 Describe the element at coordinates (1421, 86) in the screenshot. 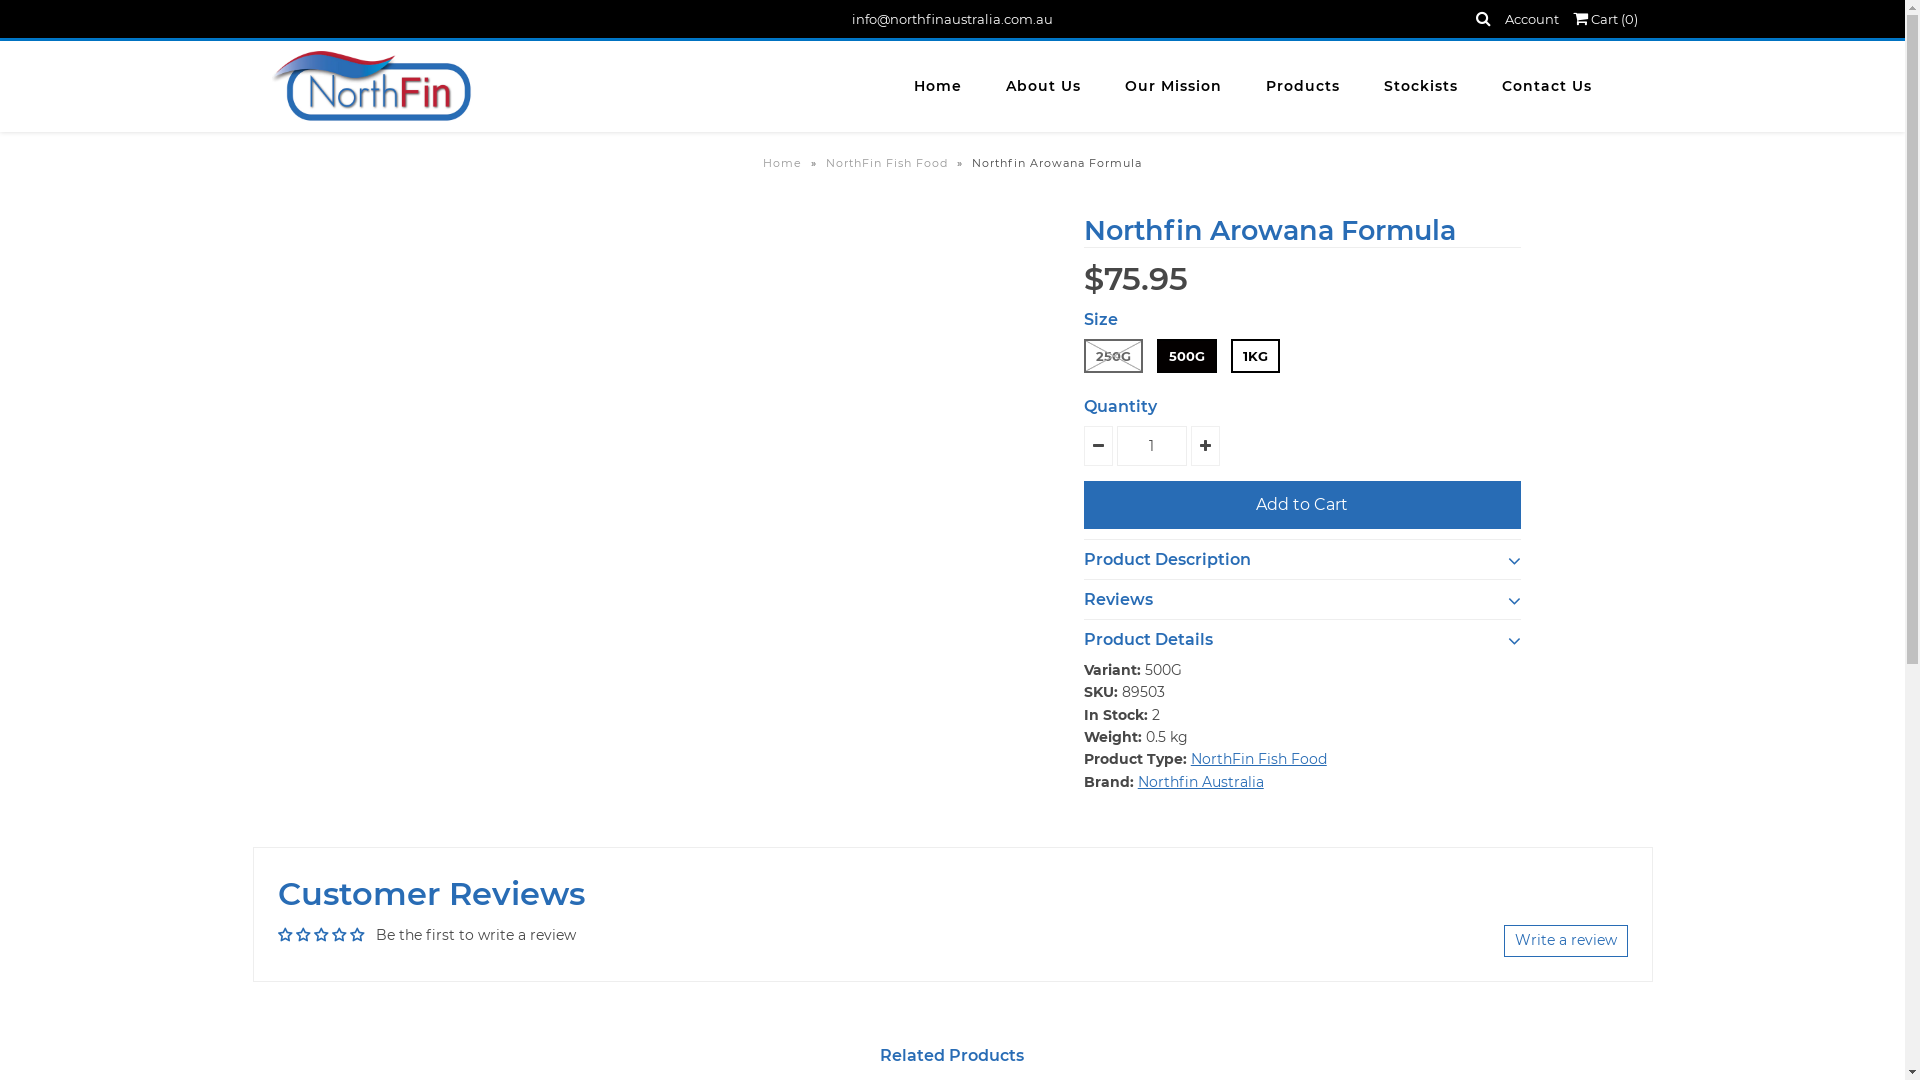

I see `Stockists` at that location.